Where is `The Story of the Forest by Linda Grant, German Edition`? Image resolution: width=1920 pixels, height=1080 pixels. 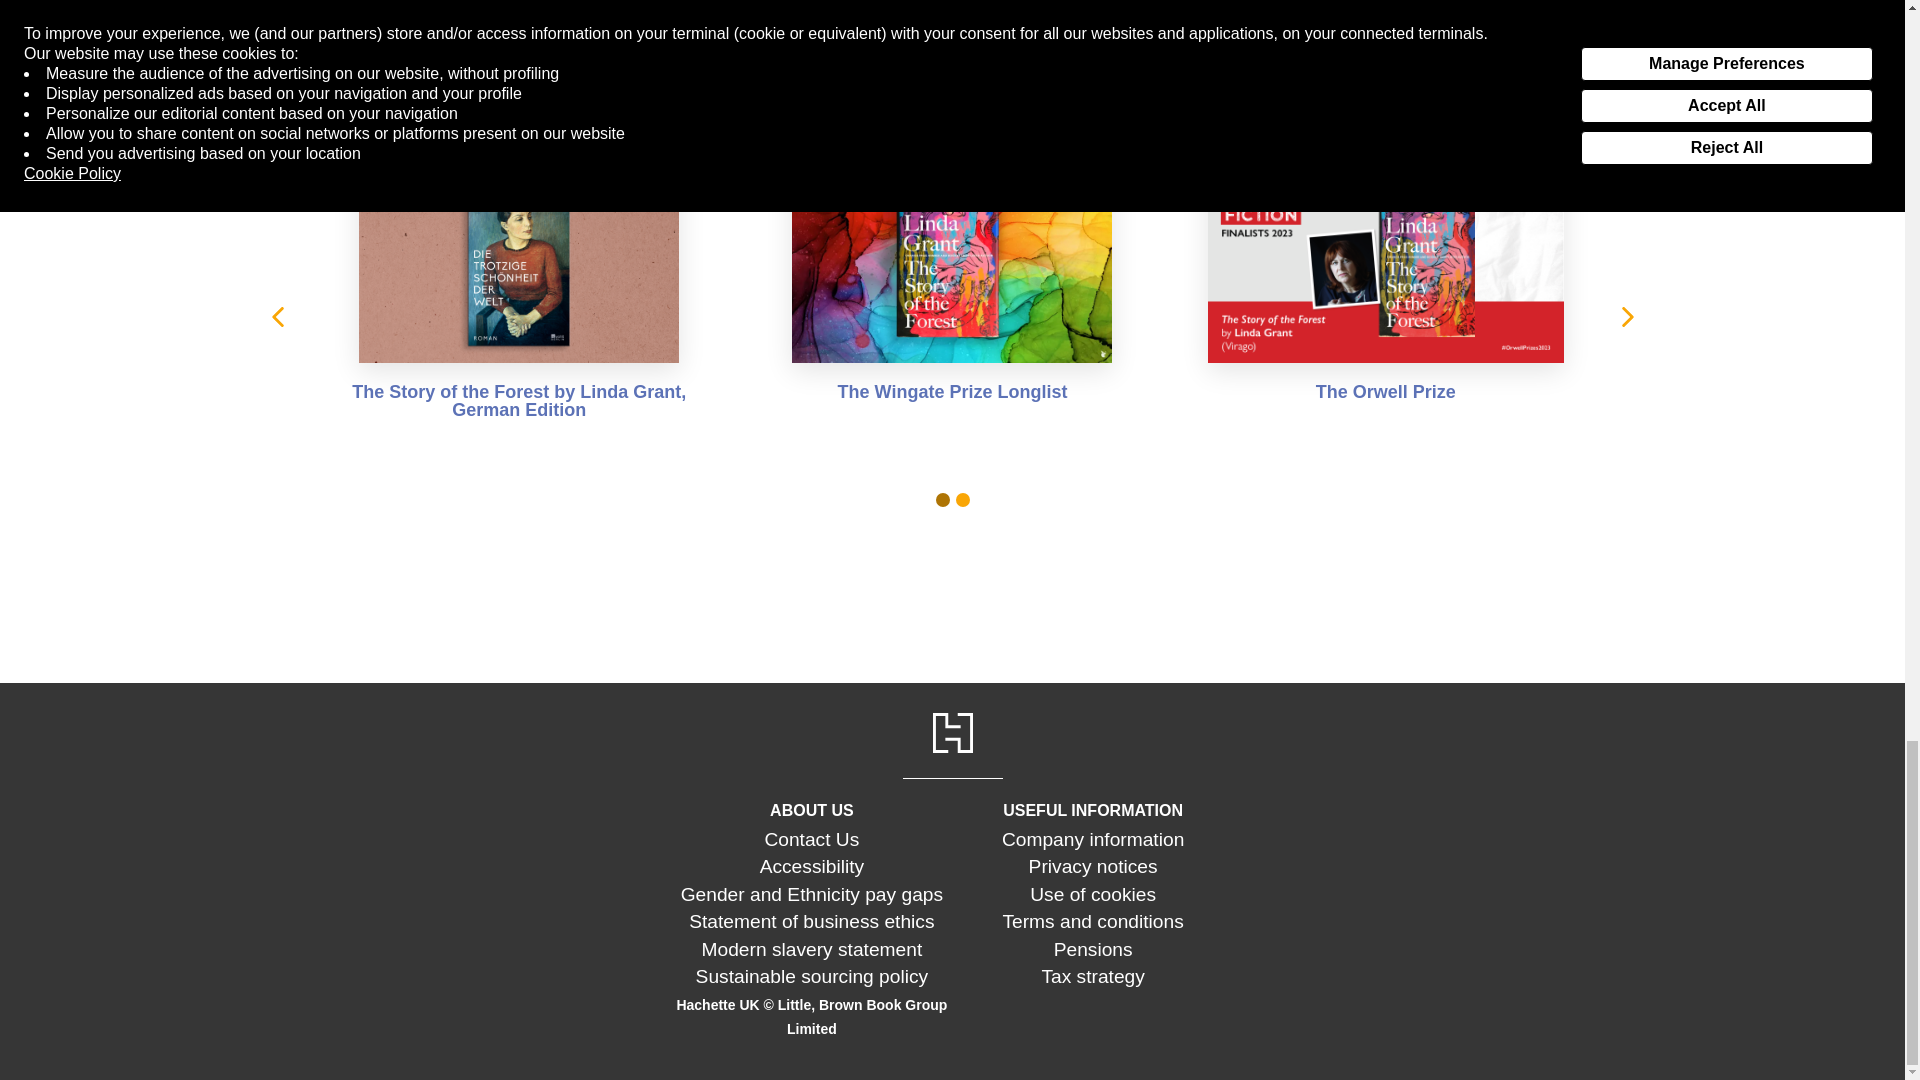 The Story of the Forest by Linda Grant, German Edition is located at coordinates (518, 300).